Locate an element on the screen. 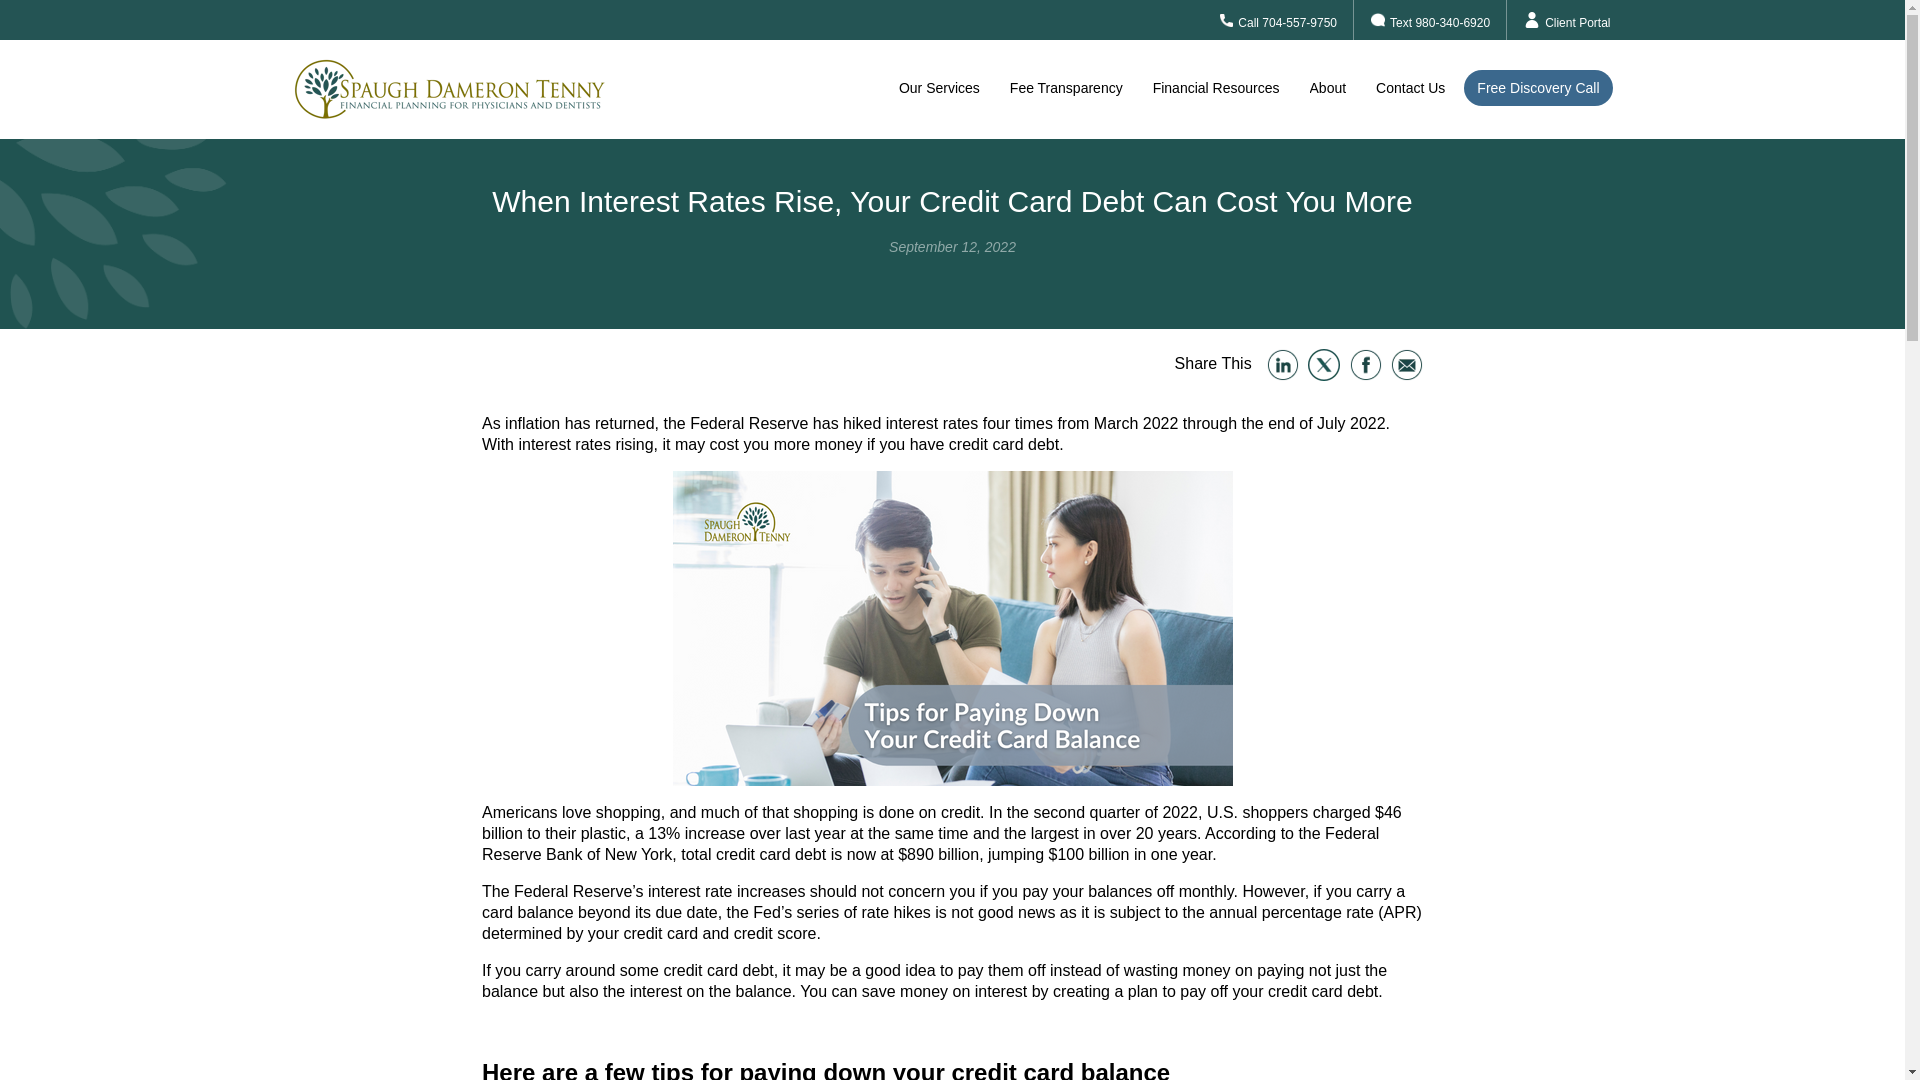  Text 980-340-6920 is located at coordinates (1430, 20).